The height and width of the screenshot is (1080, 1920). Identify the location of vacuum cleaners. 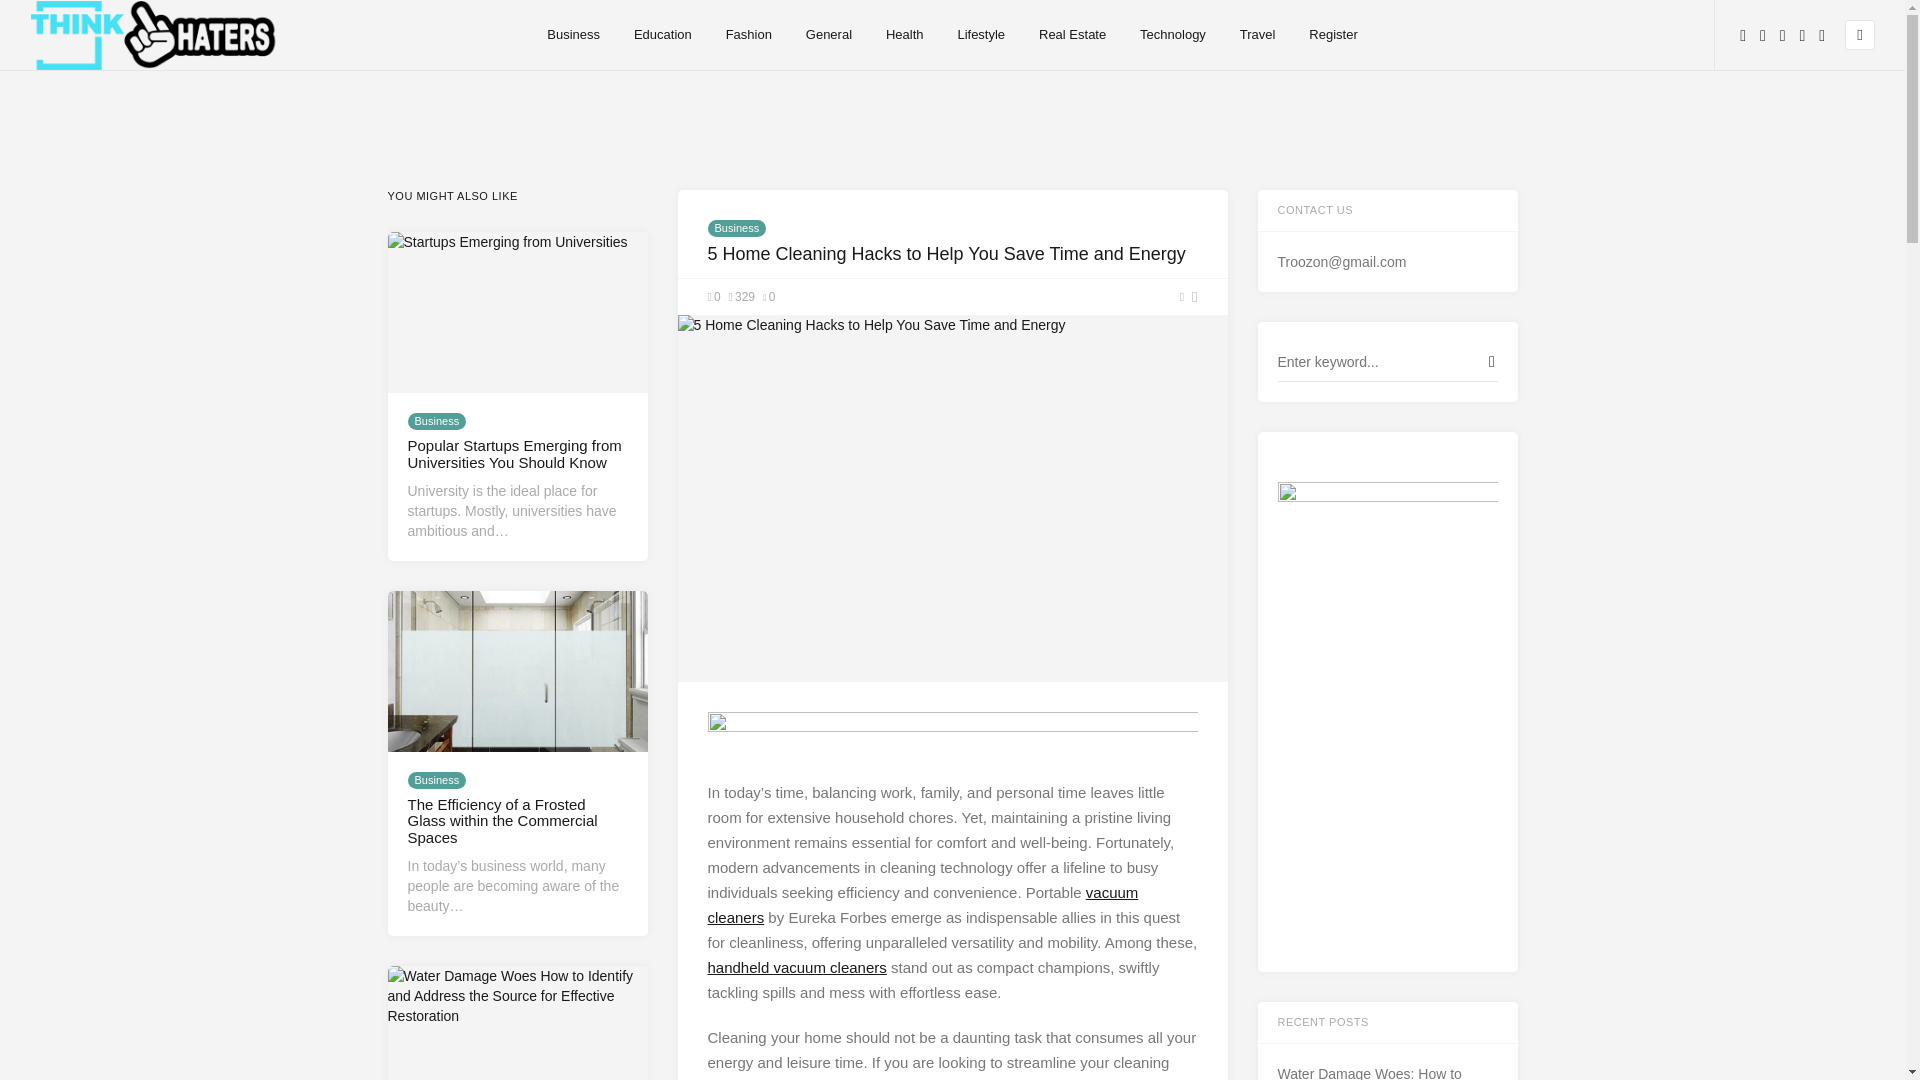
(923, 904).